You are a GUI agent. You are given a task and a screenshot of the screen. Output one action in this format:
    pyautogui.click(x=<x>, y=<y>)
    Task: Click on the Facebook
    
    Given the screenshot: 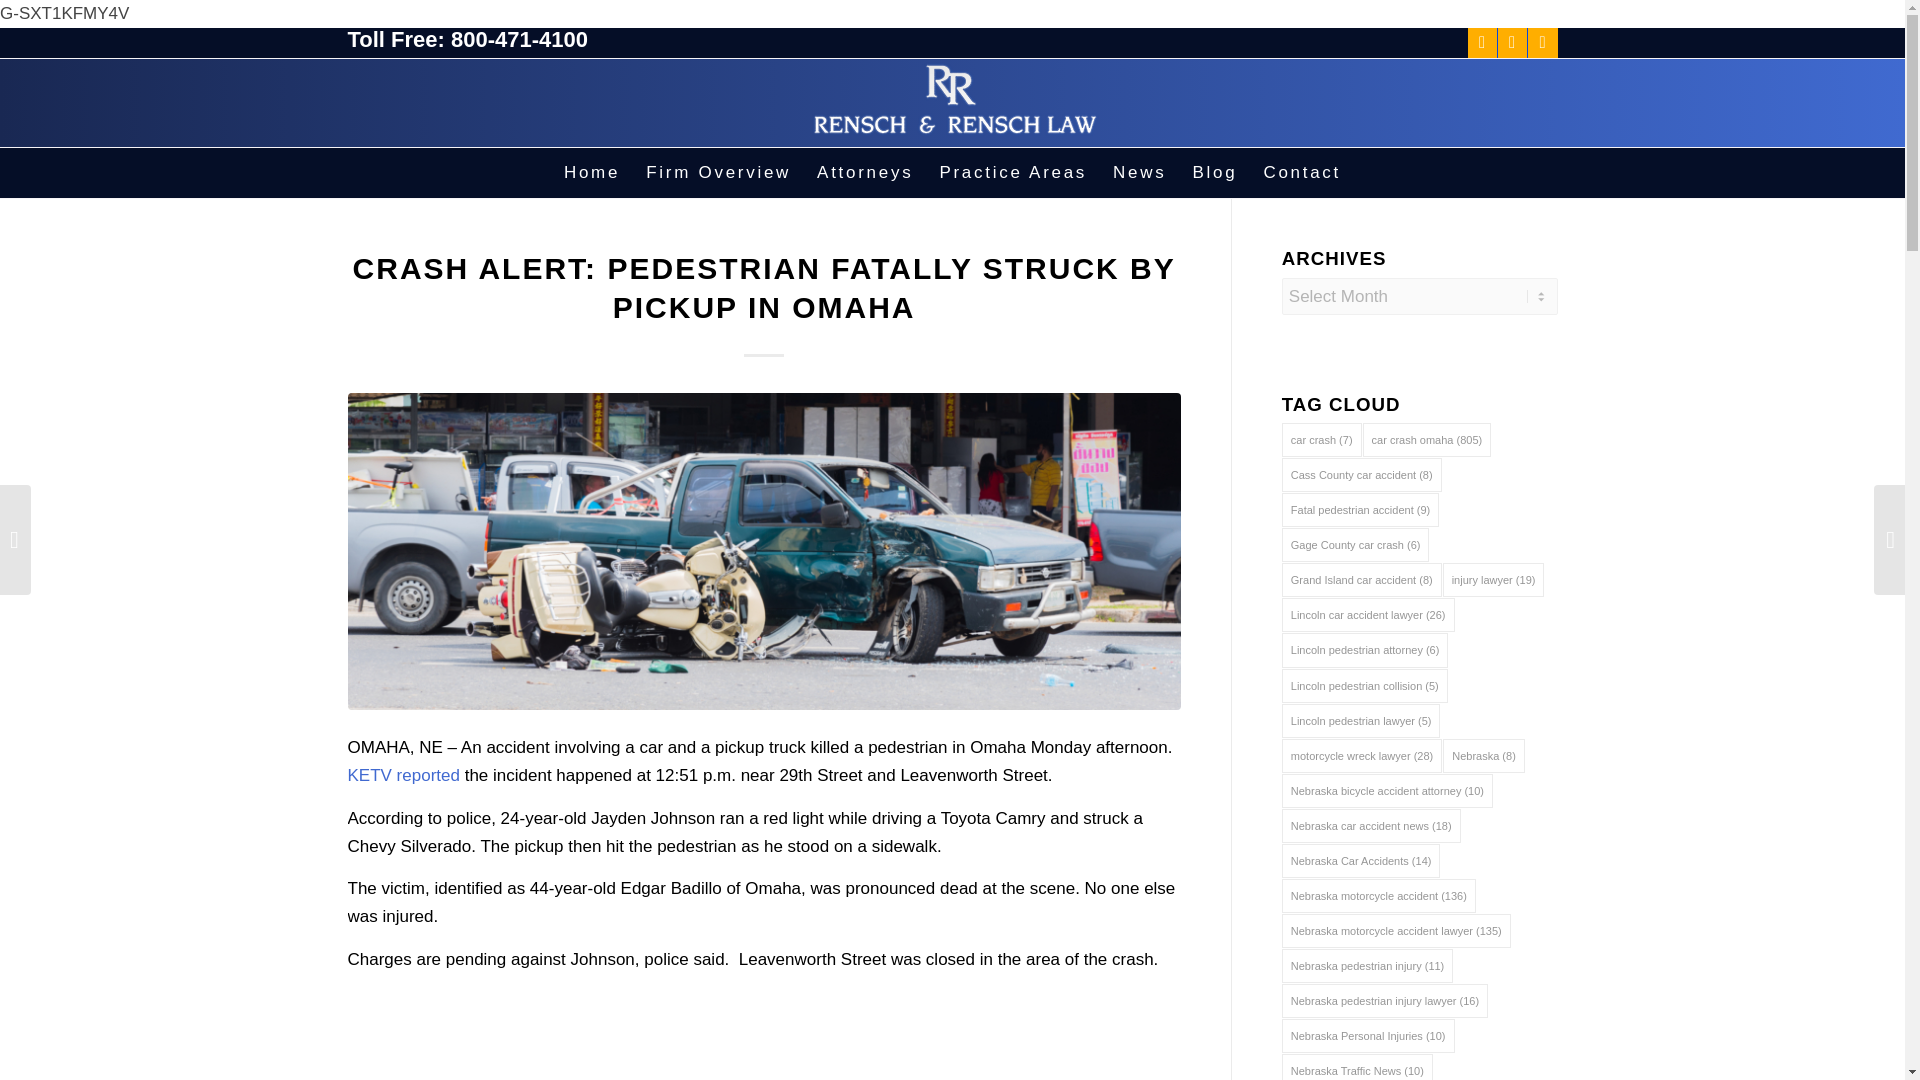 What is the action you would take?
    pyautogui.click(x=1482, y=43)
    